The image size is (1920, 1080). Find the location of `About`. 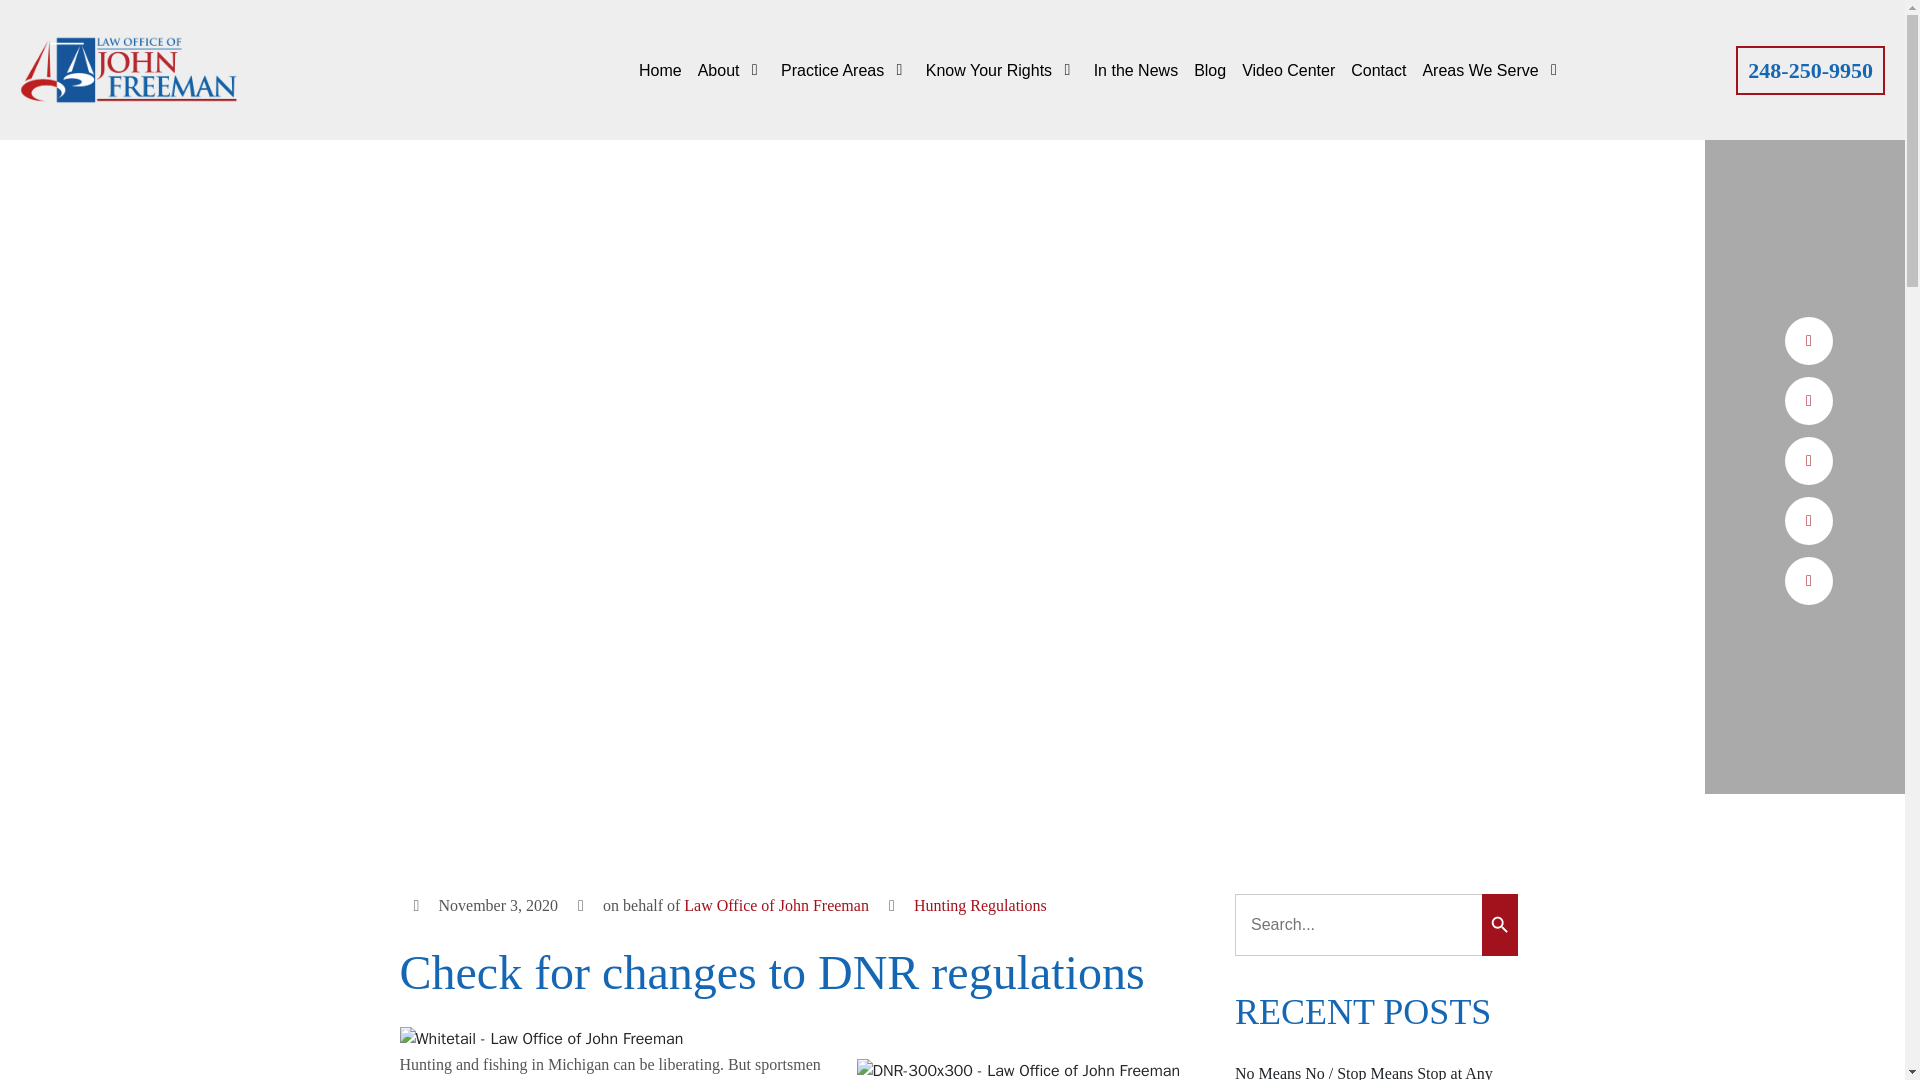

About is located at coordinates (731, 70).